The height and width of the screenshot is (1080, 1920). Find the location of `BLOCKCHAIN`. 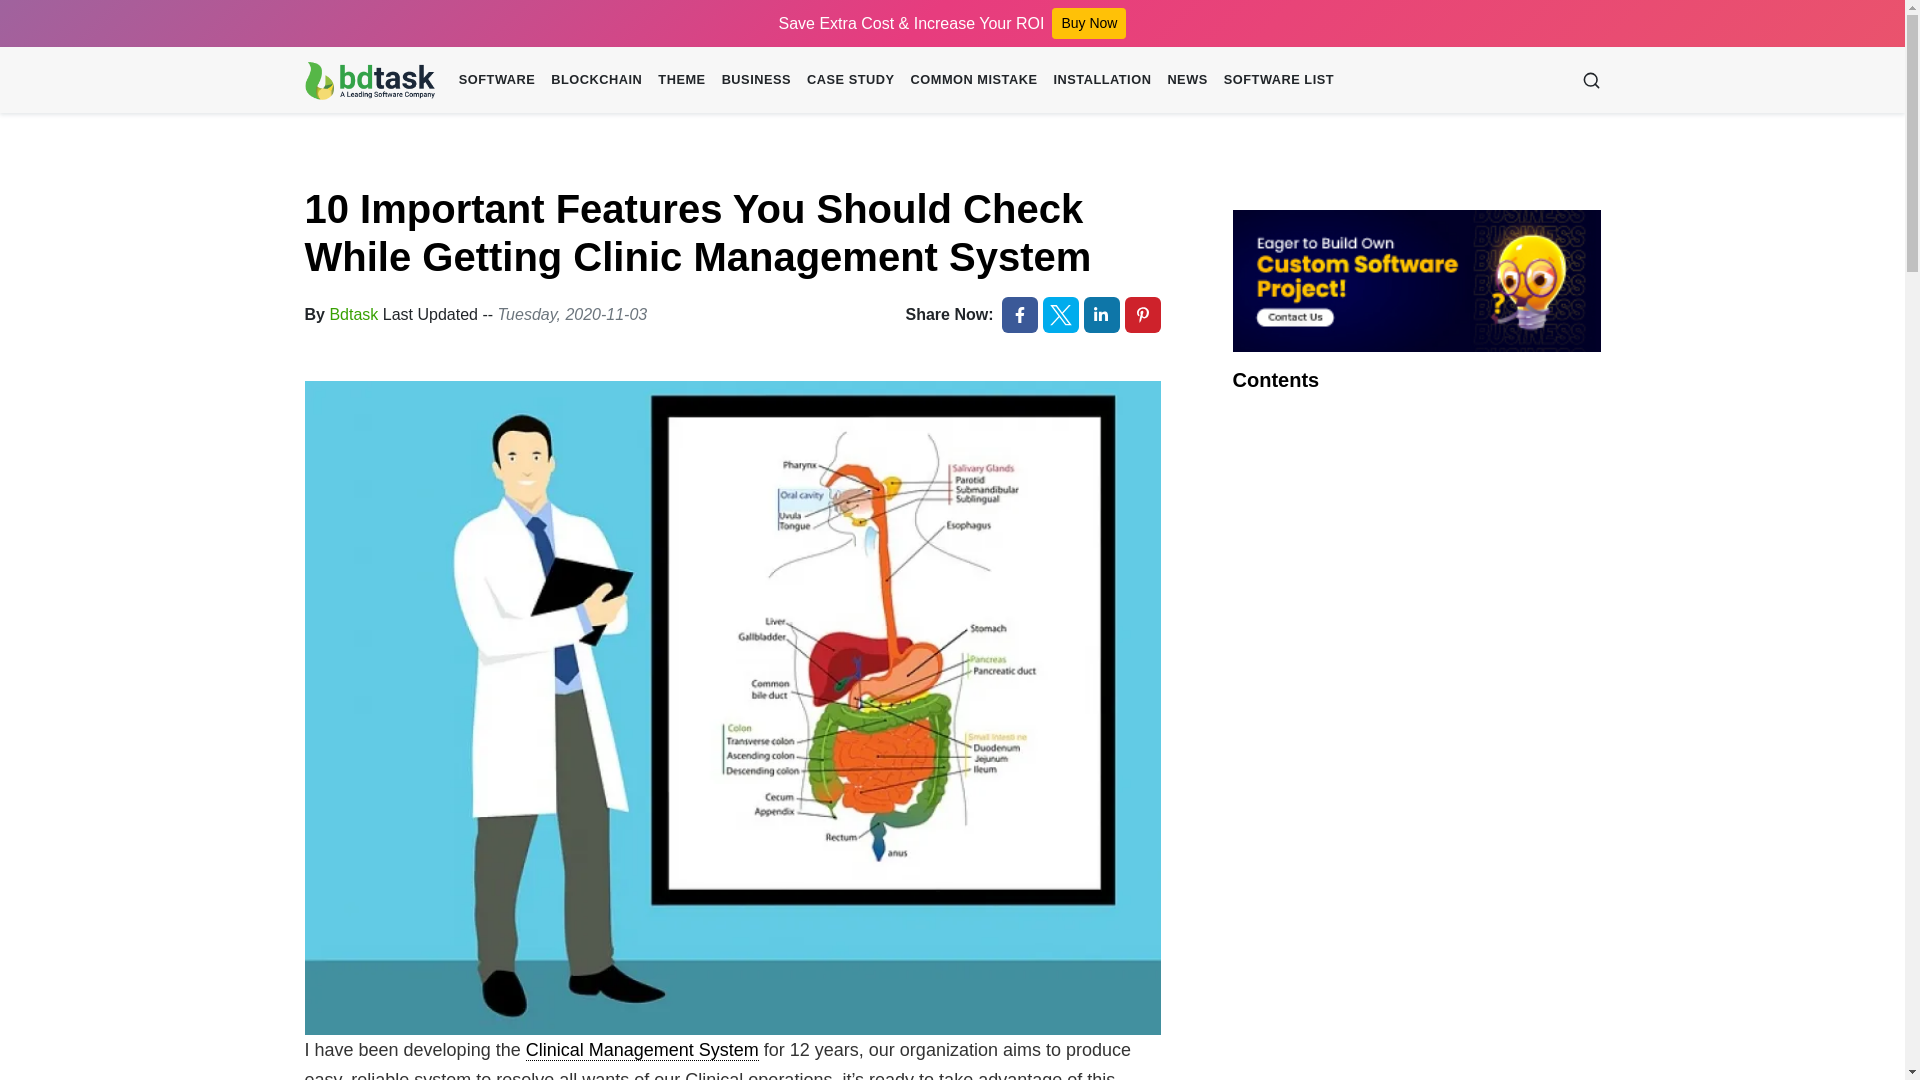

BLOCKCHAIN is located at coordinates (596, 79).